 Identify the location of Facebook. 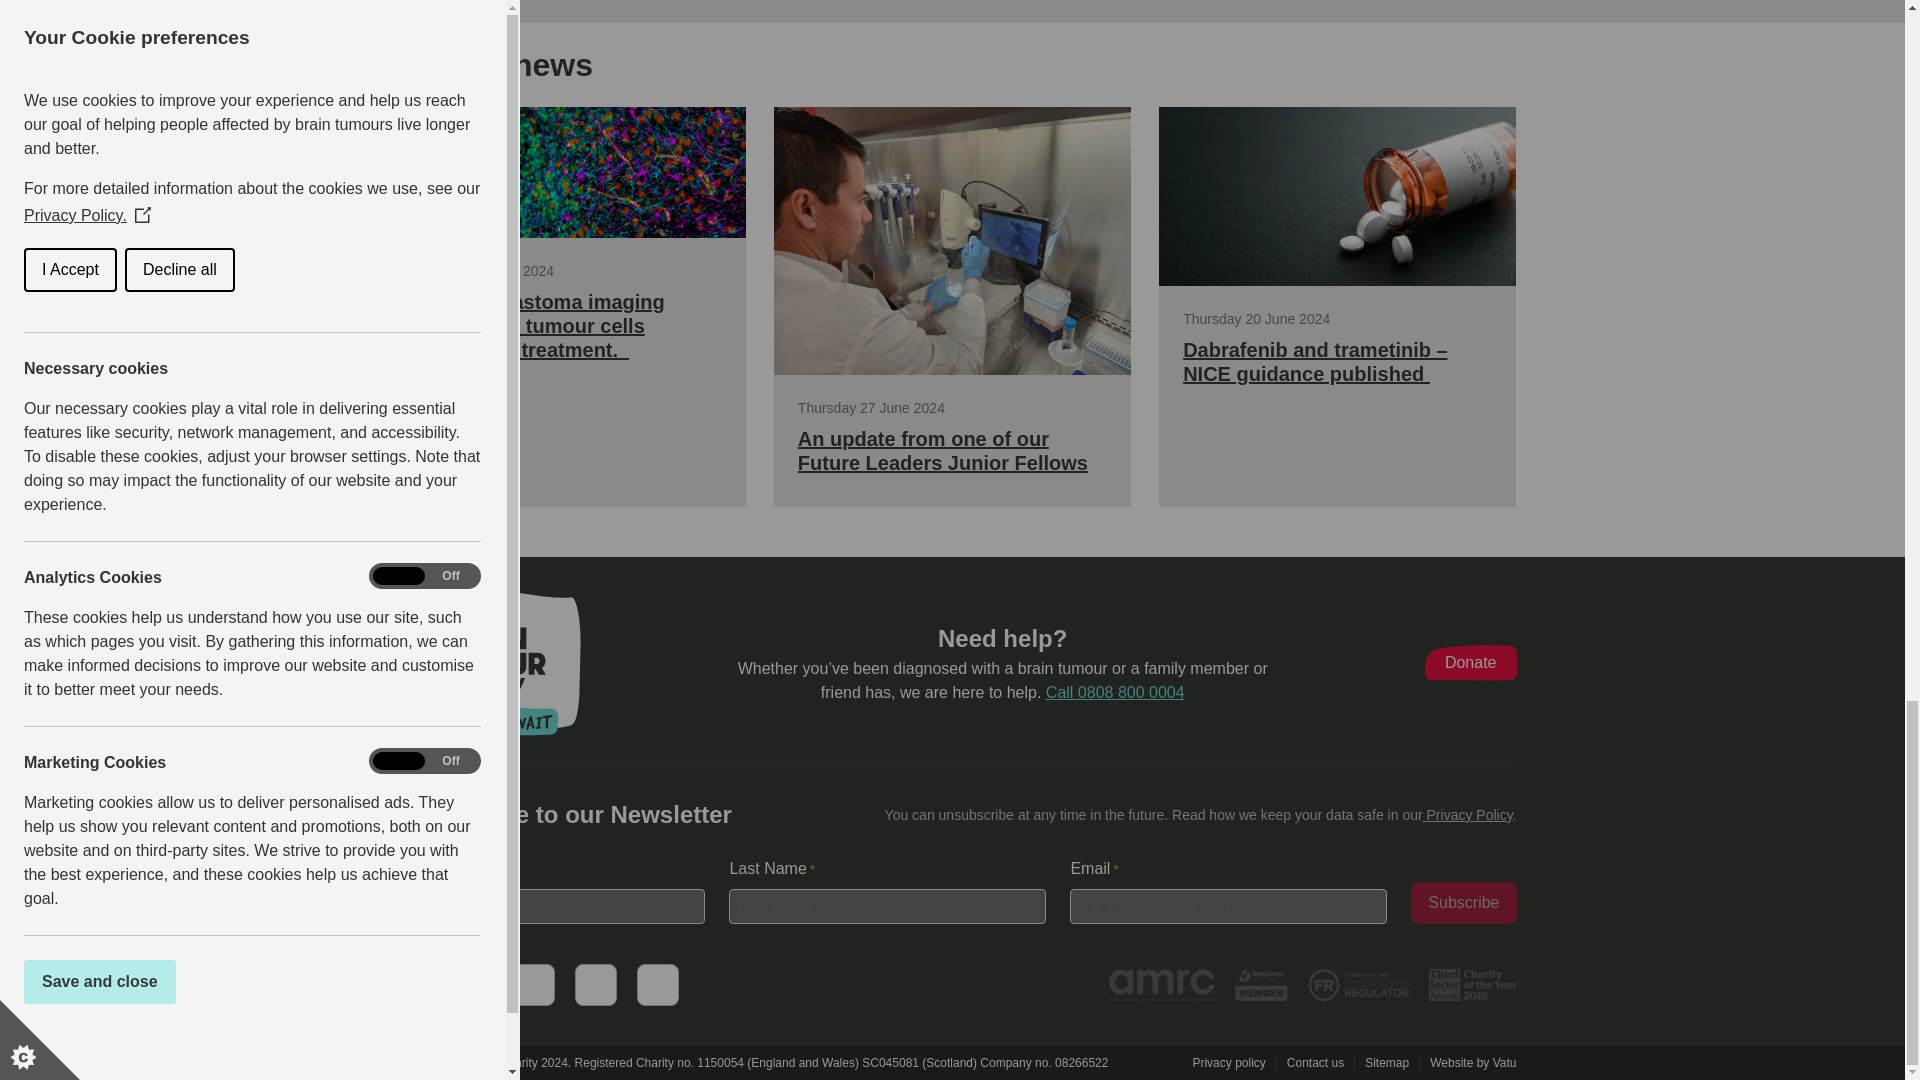
(408, 984).